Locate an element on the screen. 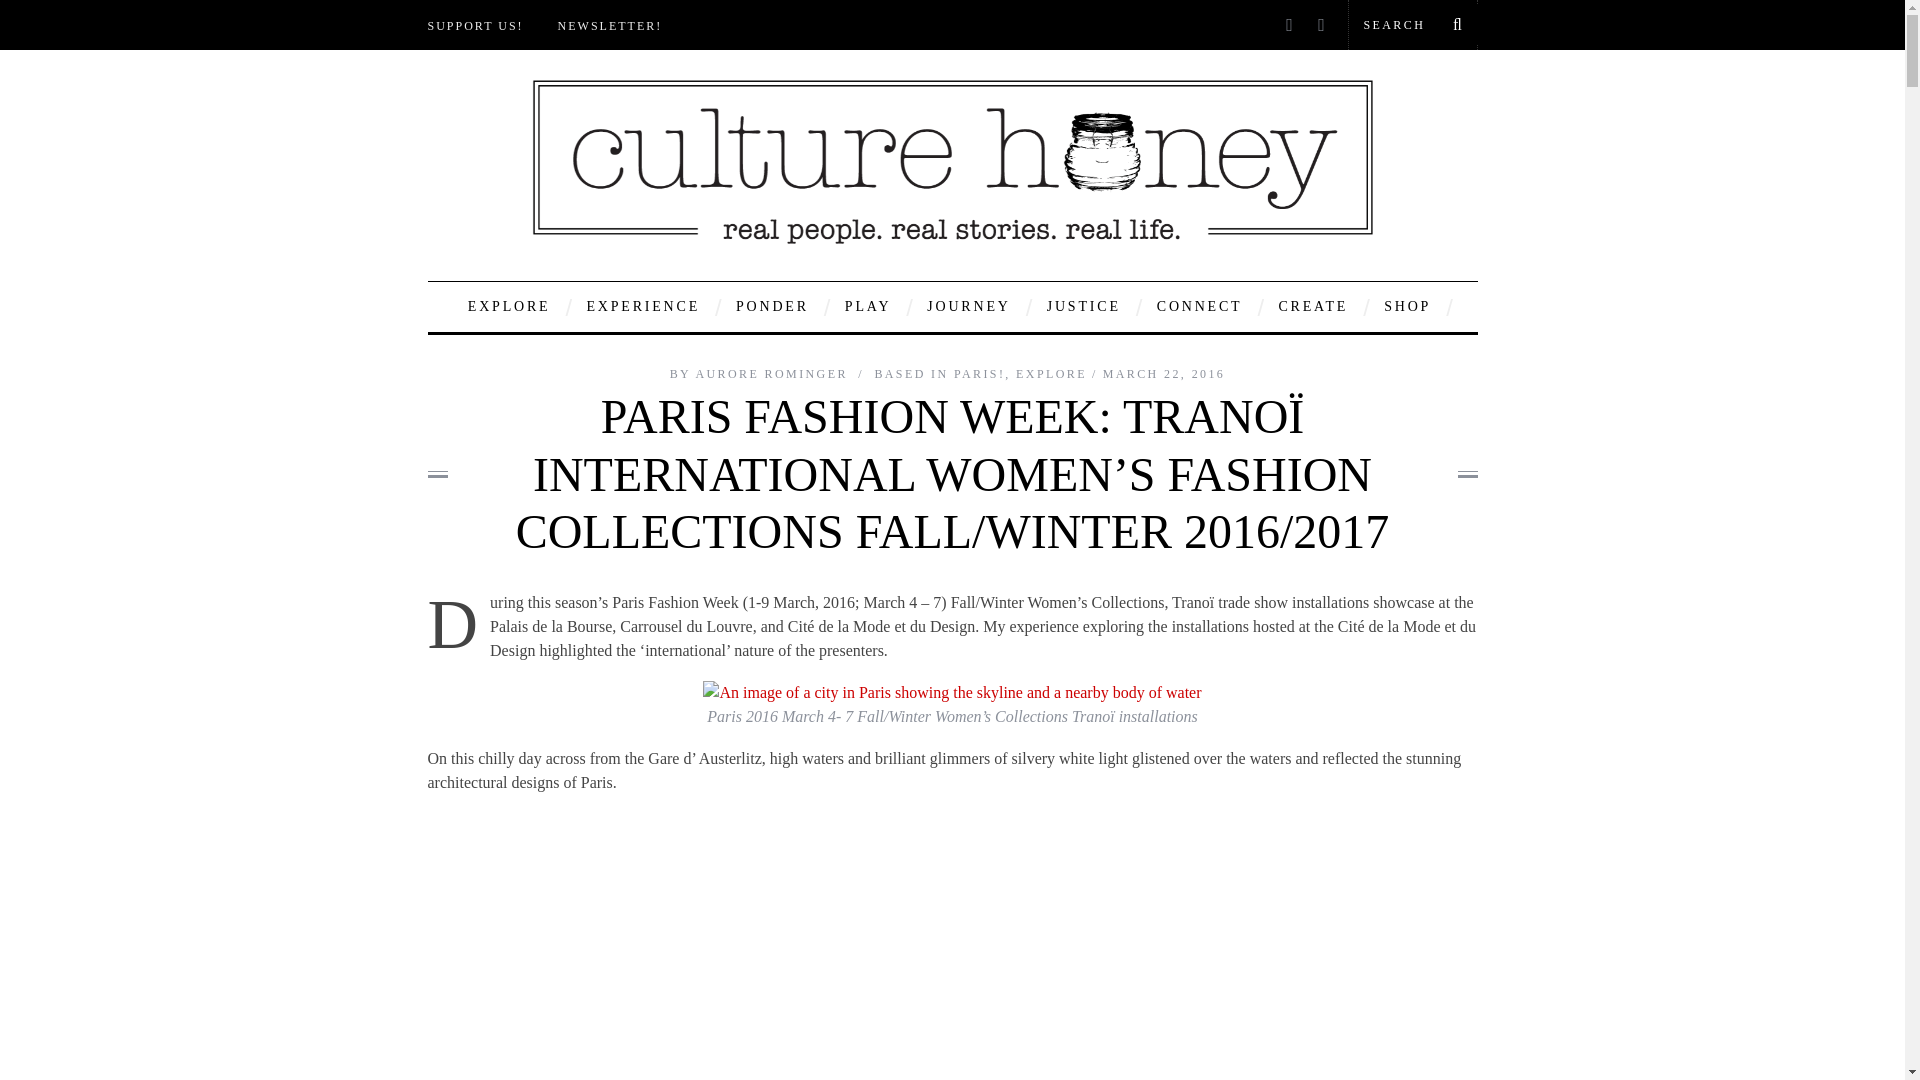  SUPPORT US! is located at coordinates (476, 32).